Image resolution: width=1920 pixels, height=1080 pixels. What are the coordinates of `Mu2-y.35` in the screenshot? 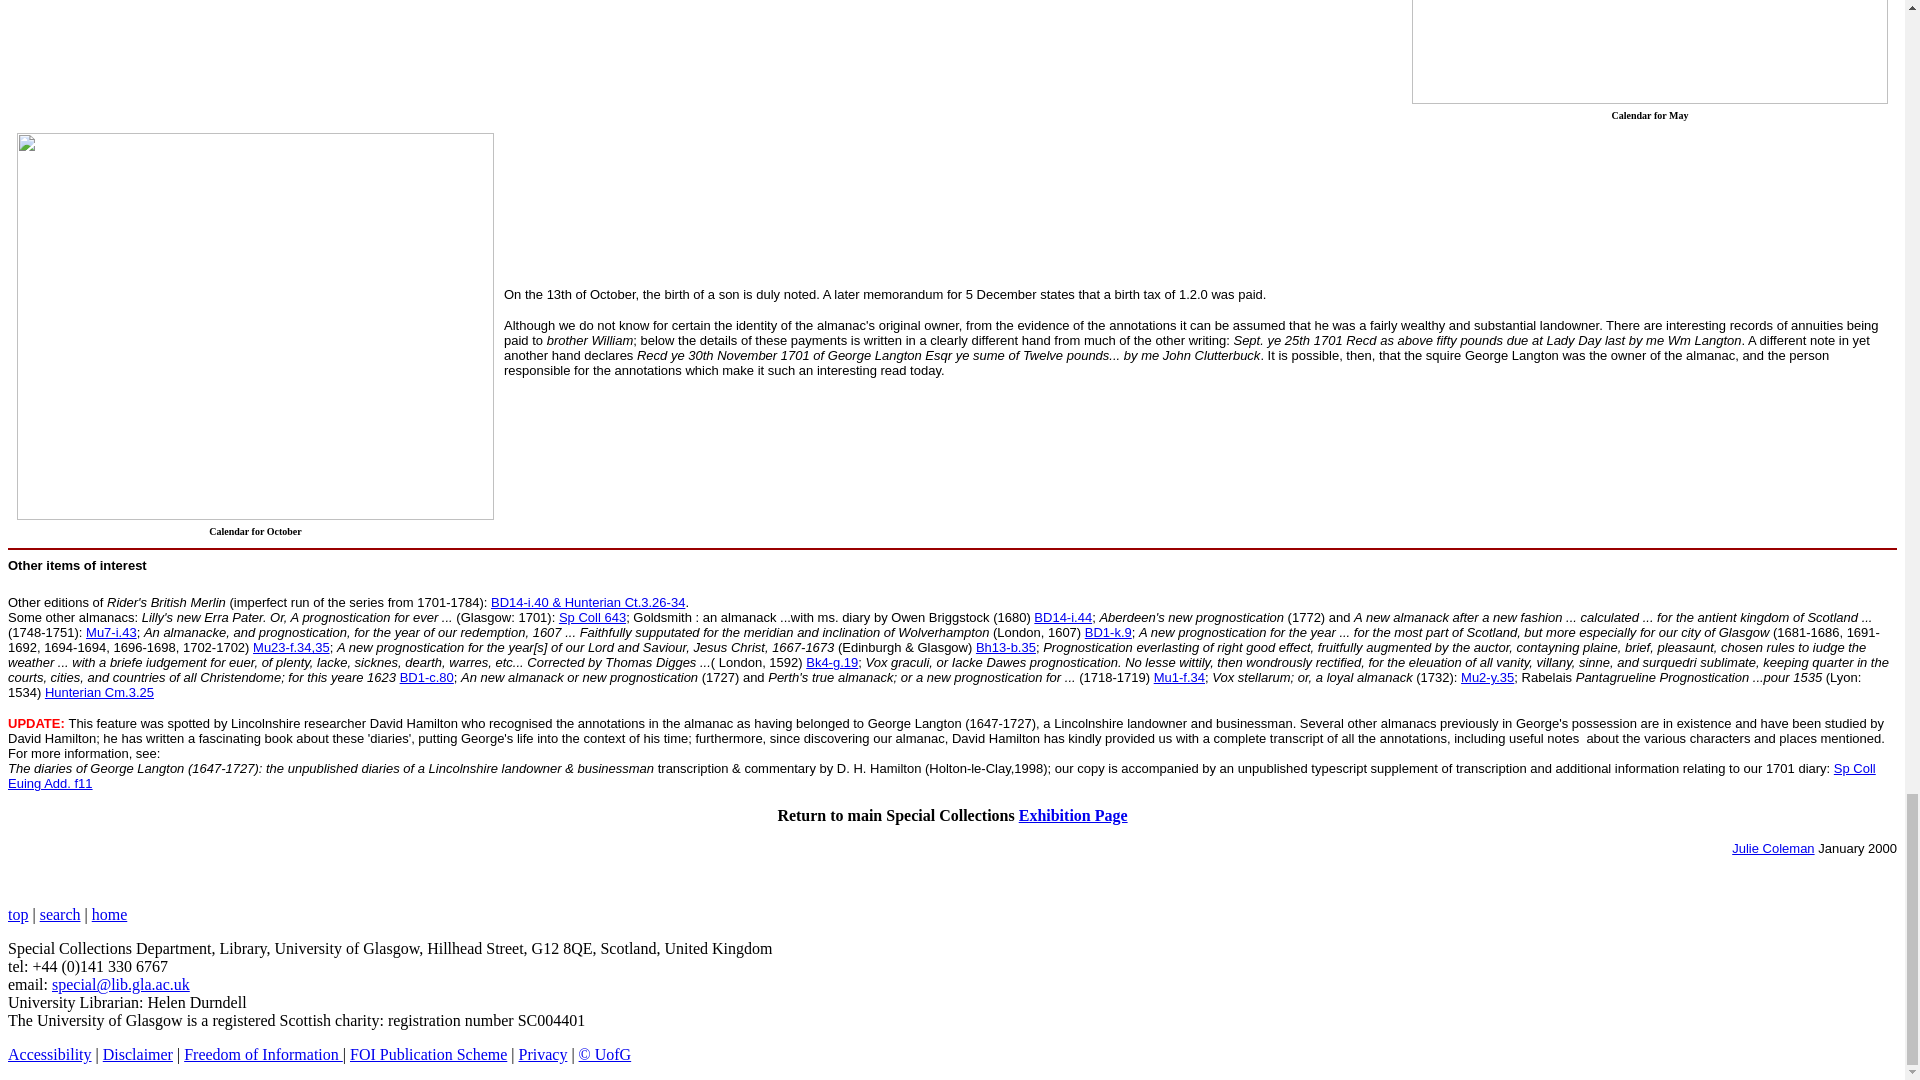 It's located at (1488, 676).